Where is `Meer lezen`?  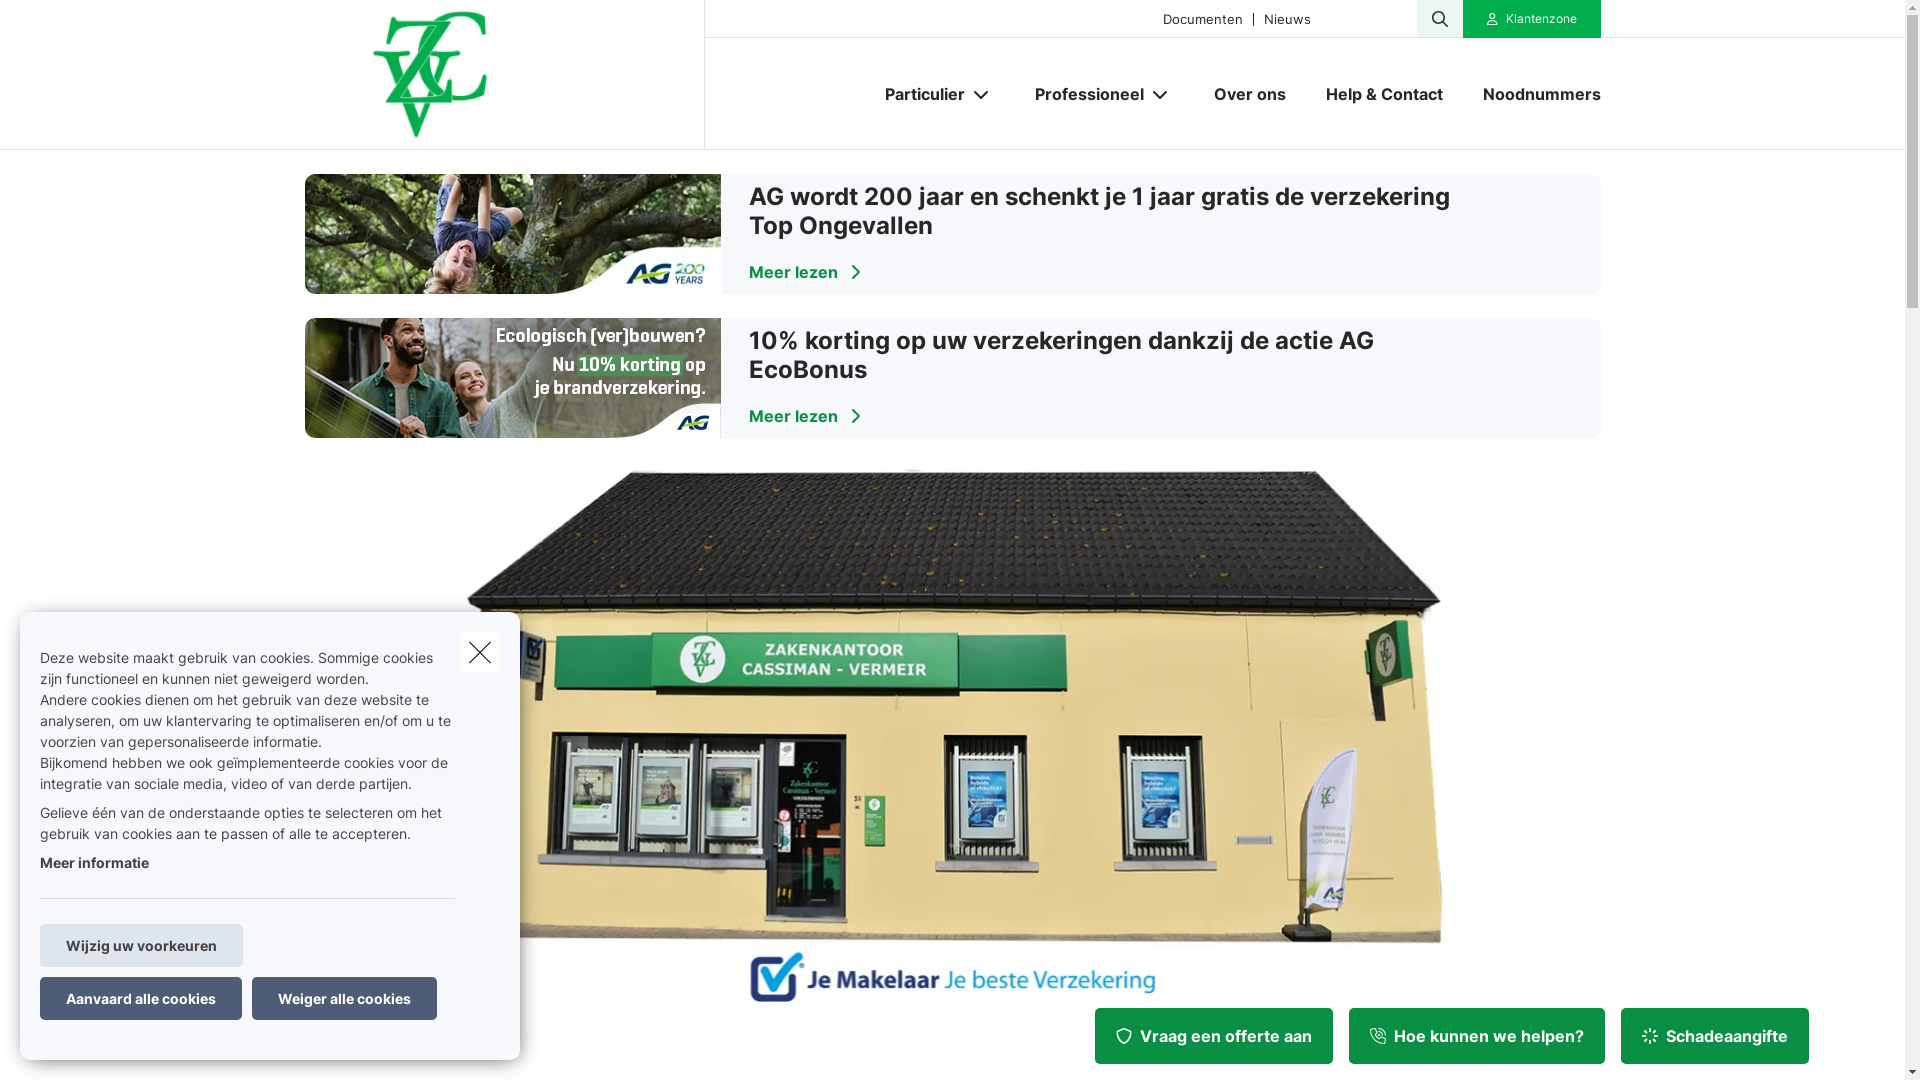 Meer lezen is located at coordinates (804, 272).